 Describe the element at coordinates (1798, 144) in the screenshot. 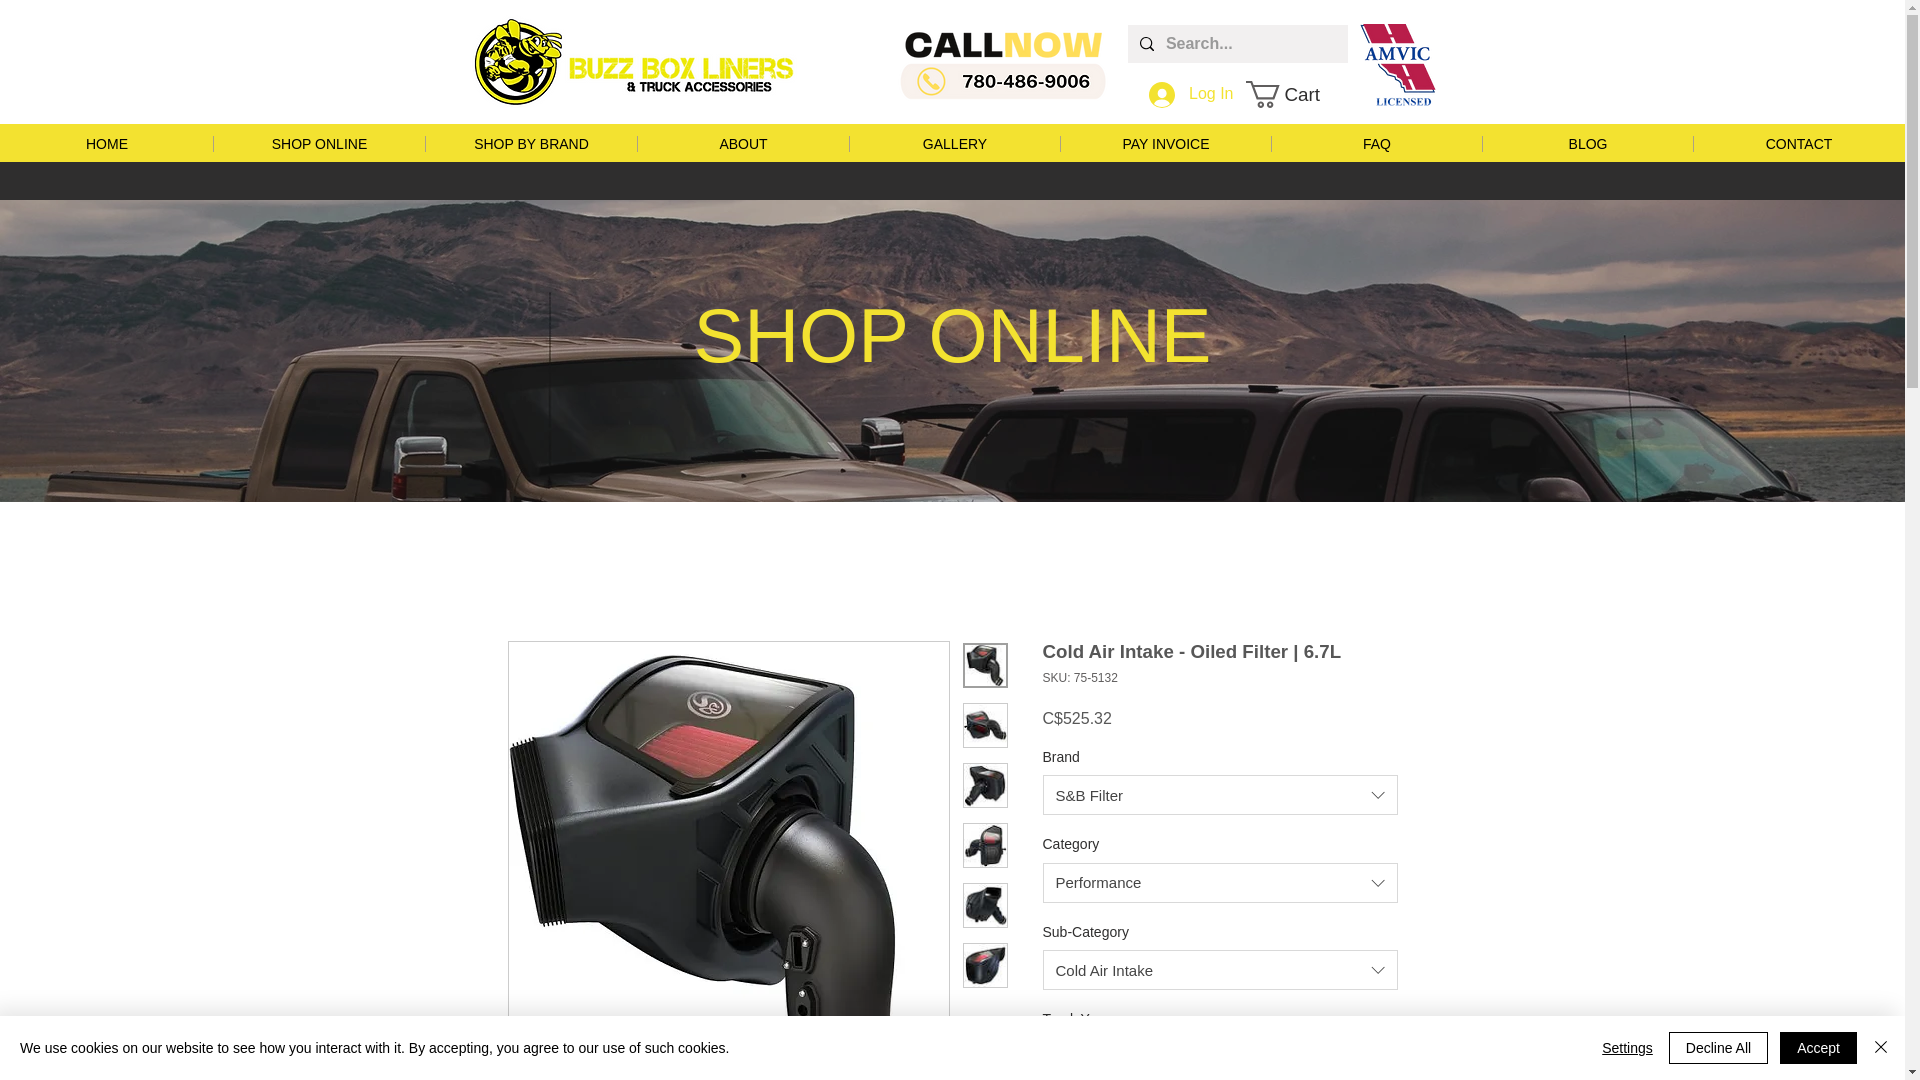

I see `CONTACT` at that location.